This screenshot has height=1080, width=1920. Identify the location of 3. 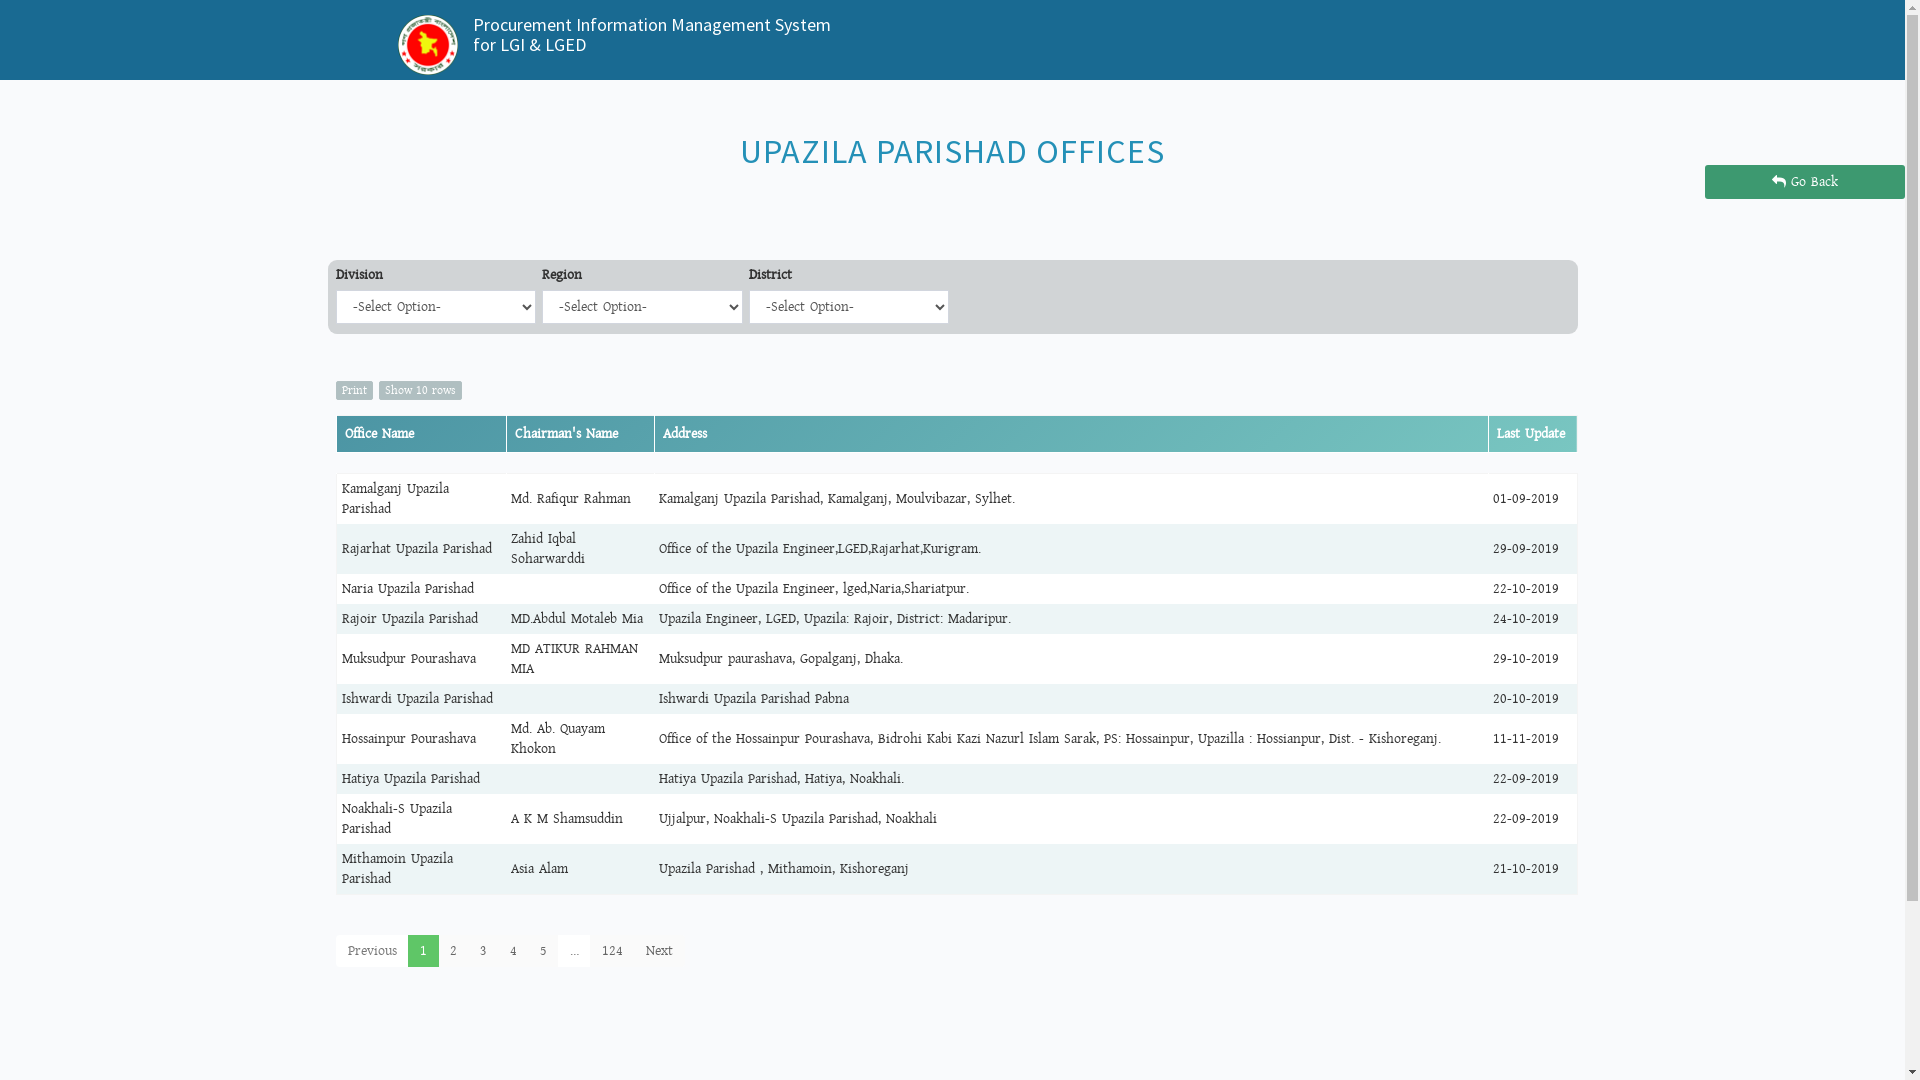
(484, 951).